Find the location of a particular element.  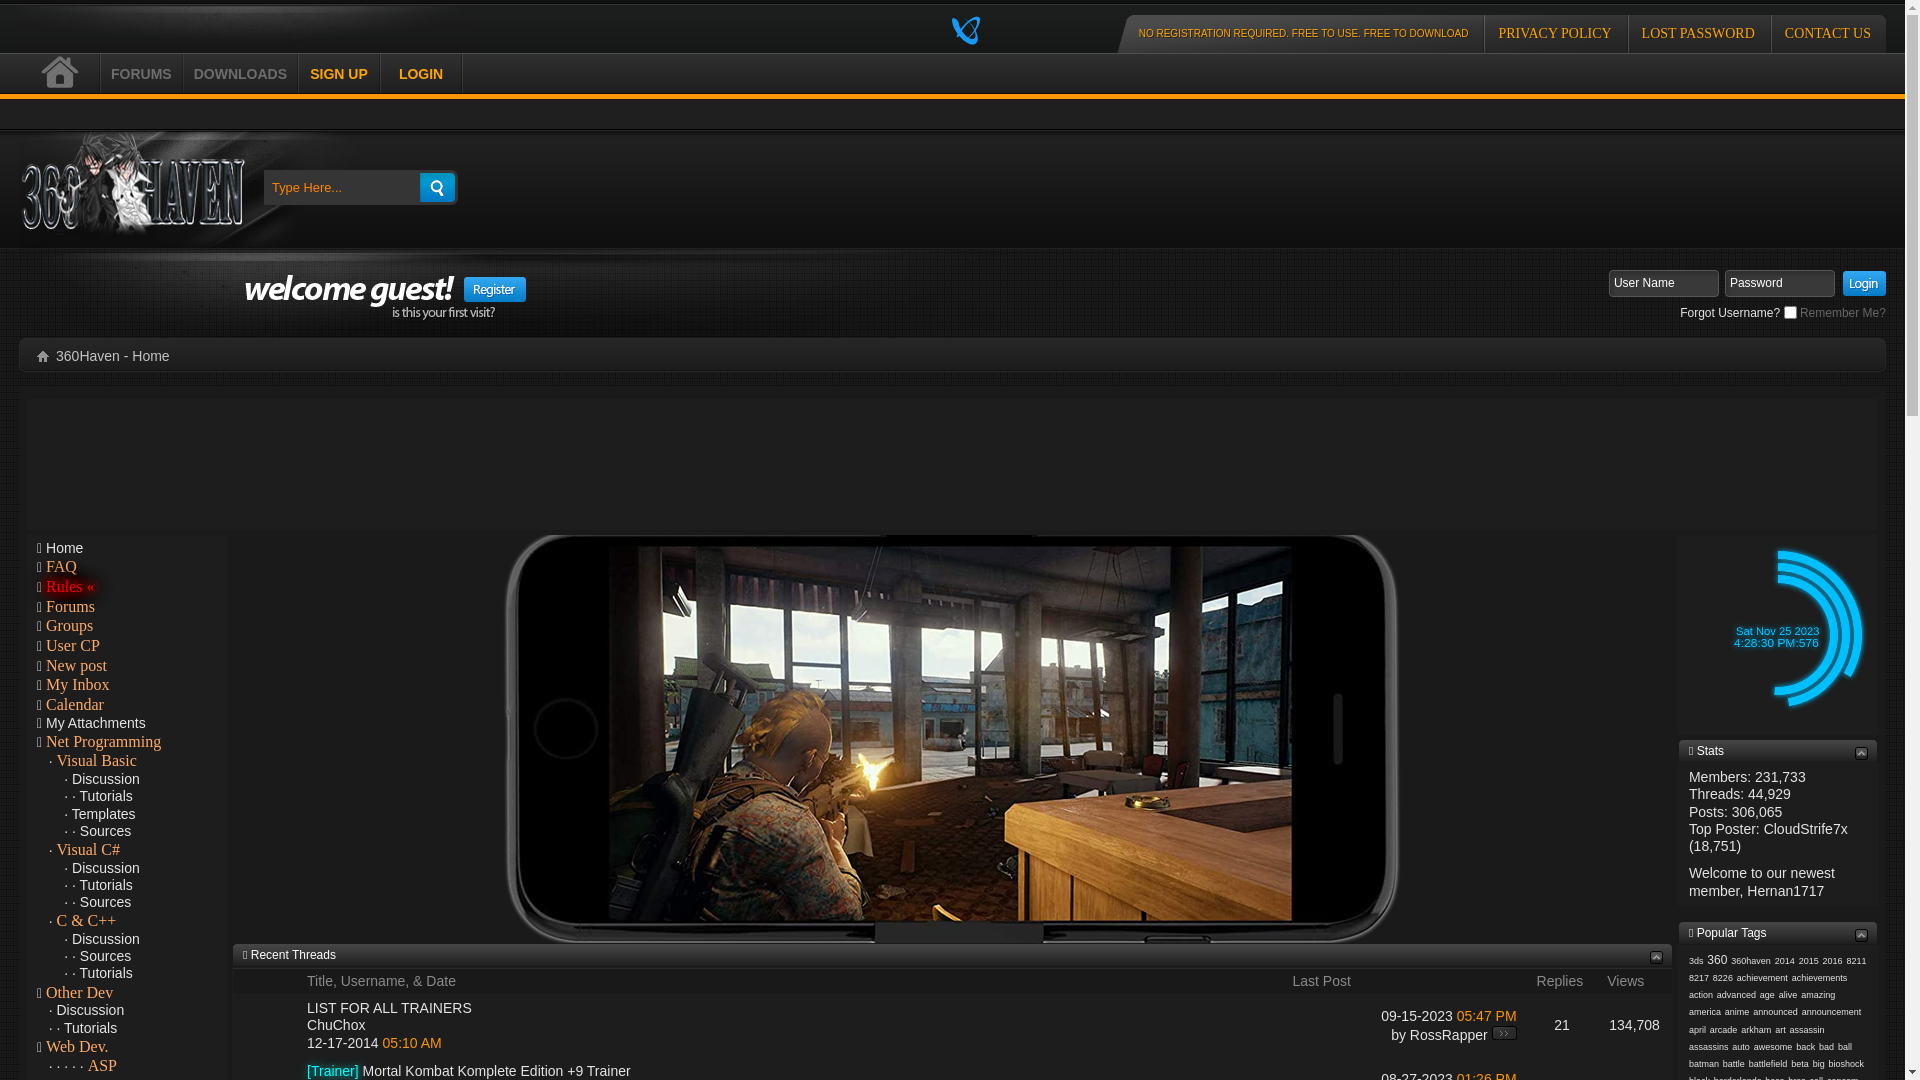

C & C++ is located at coordinates (86, 921).